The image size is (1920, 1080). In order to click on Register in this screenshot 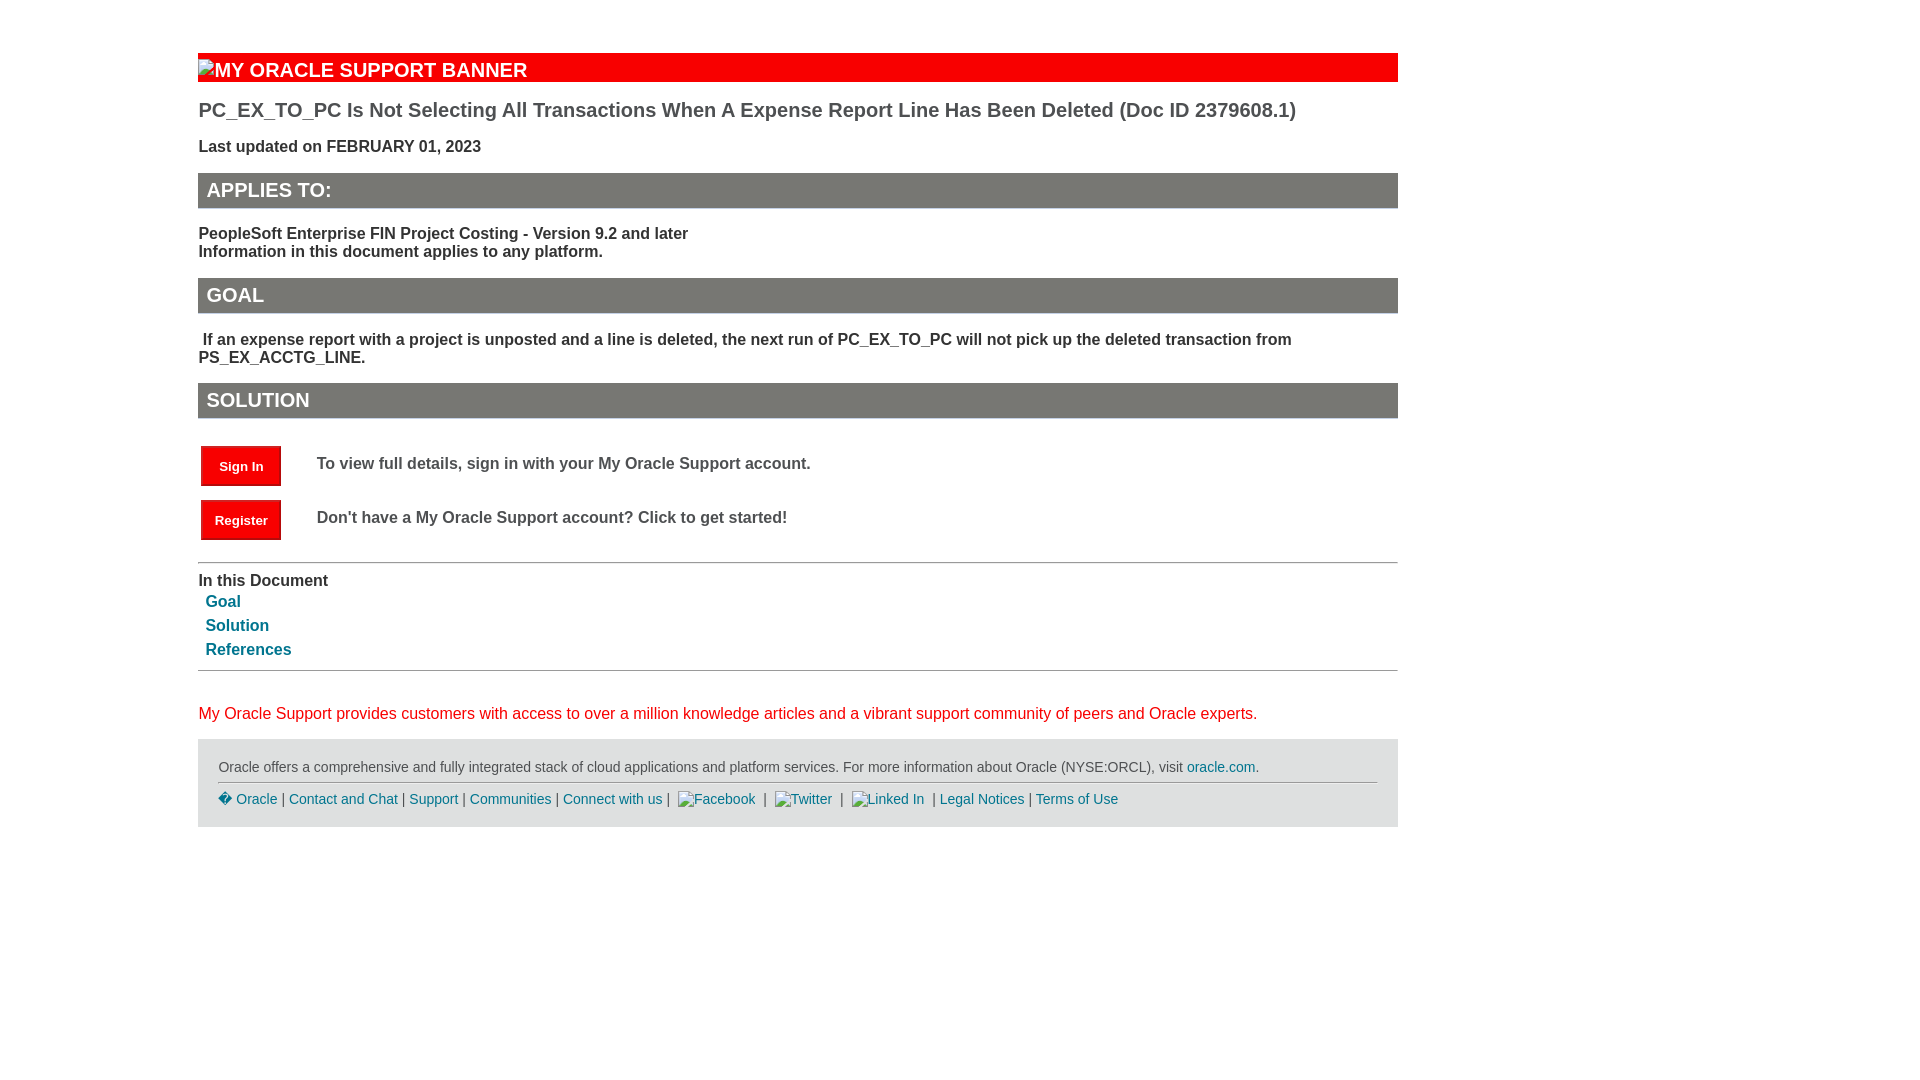, I will do `click(251, 519)`.